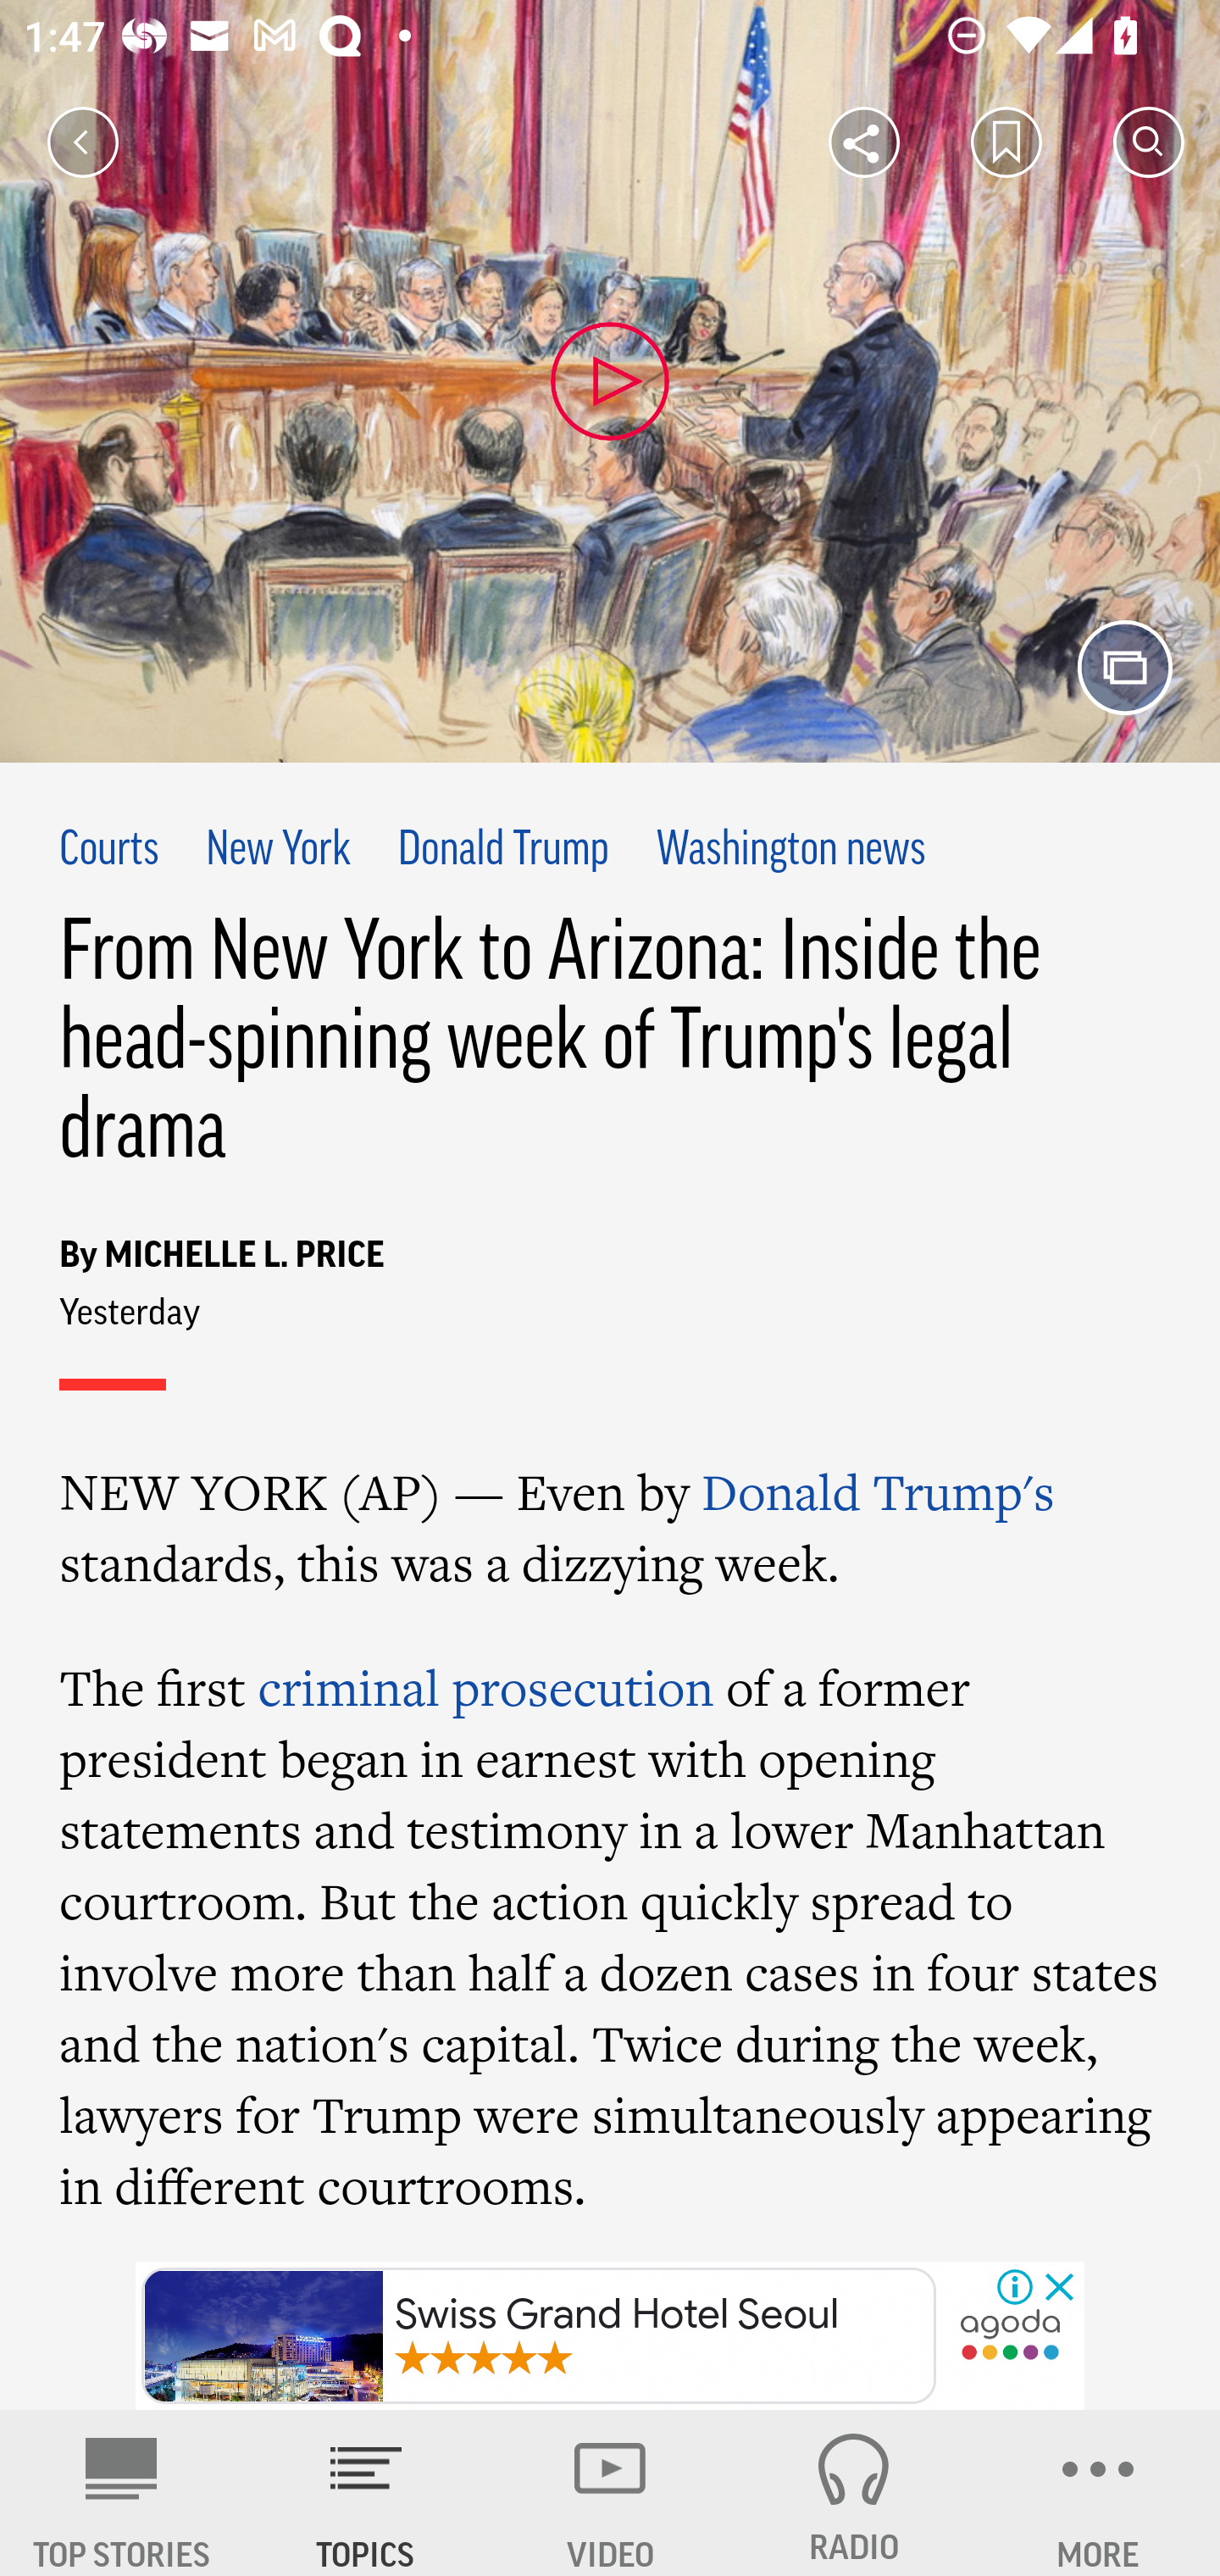 This screenshot has width=1220, height=2576. I want to click on Donald Trump, so click(504, 851).